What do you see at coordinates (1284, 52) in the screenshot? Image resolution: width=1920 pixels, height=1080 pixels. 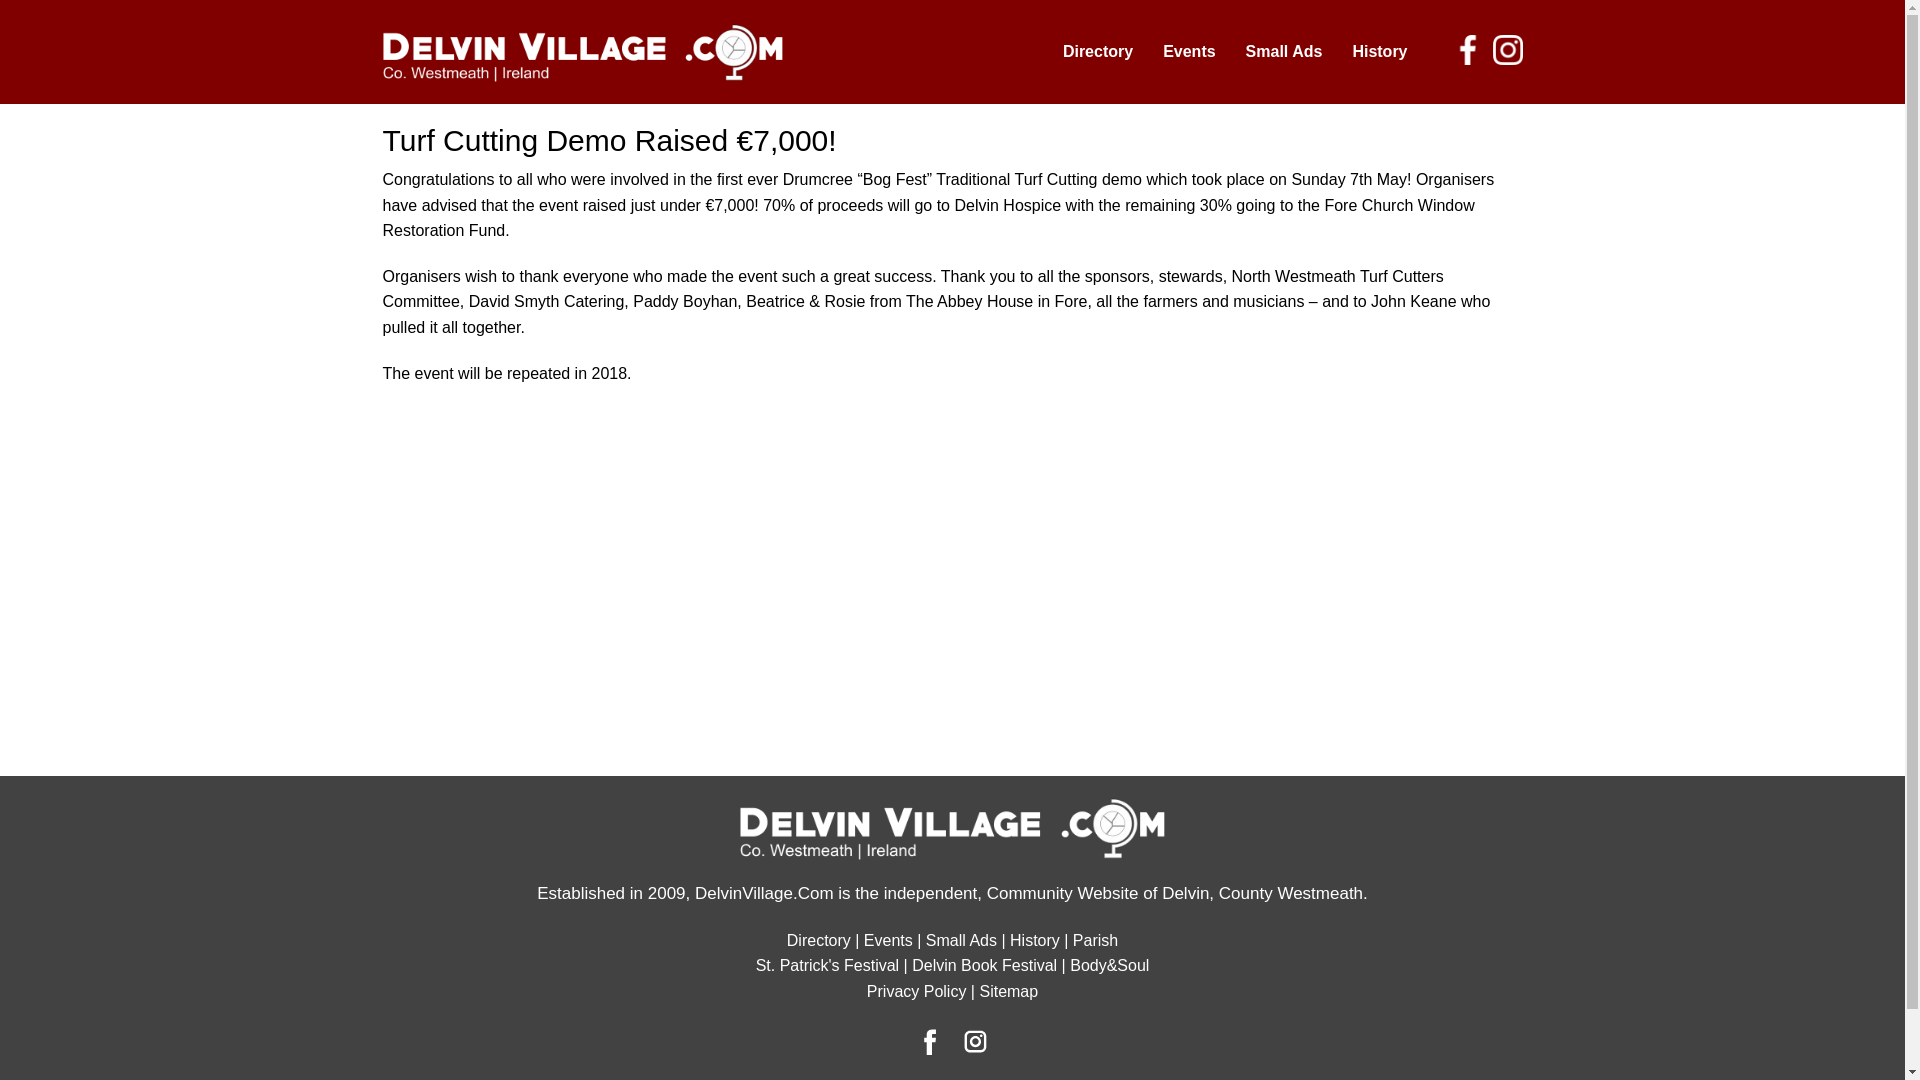 I see `Small Ads` at bounding box center [1284, 52].